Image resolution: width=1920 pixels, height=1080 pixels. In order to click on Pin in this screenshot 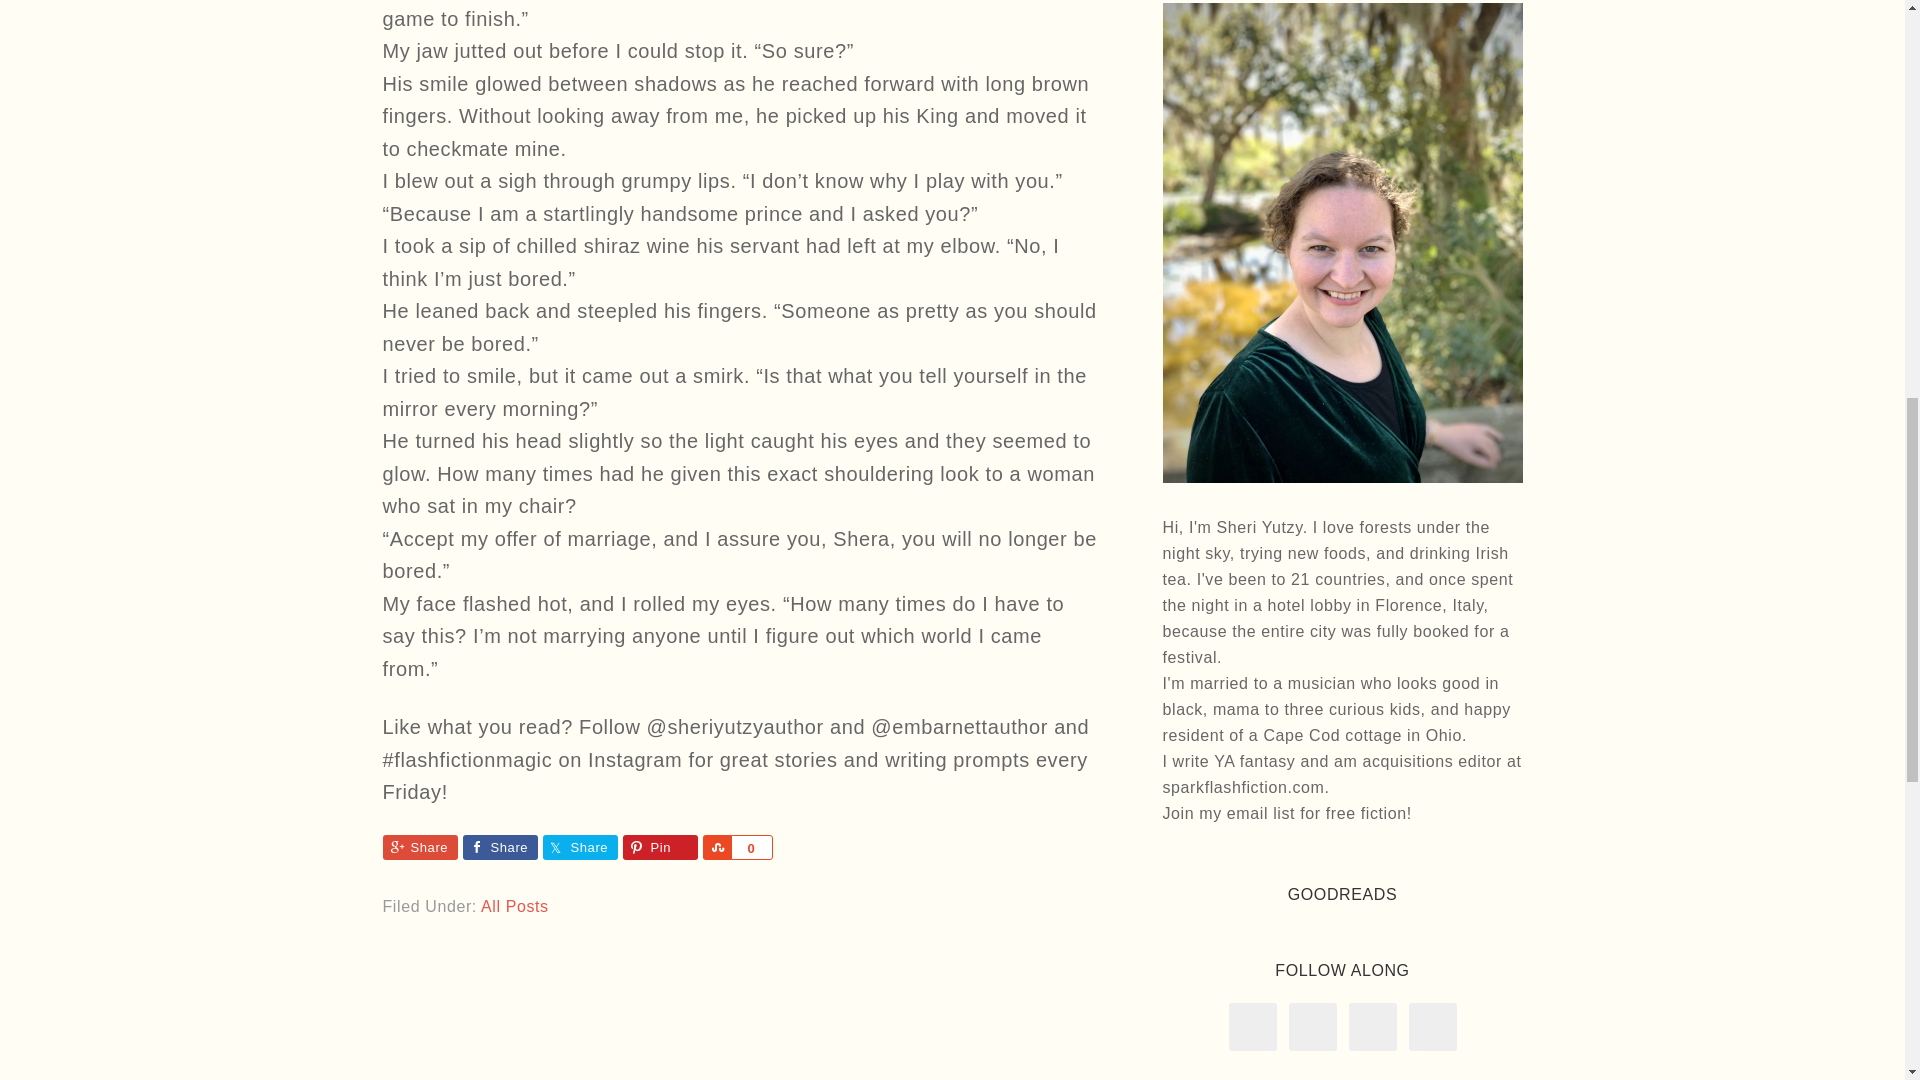, I will do `click(659, 846)`.